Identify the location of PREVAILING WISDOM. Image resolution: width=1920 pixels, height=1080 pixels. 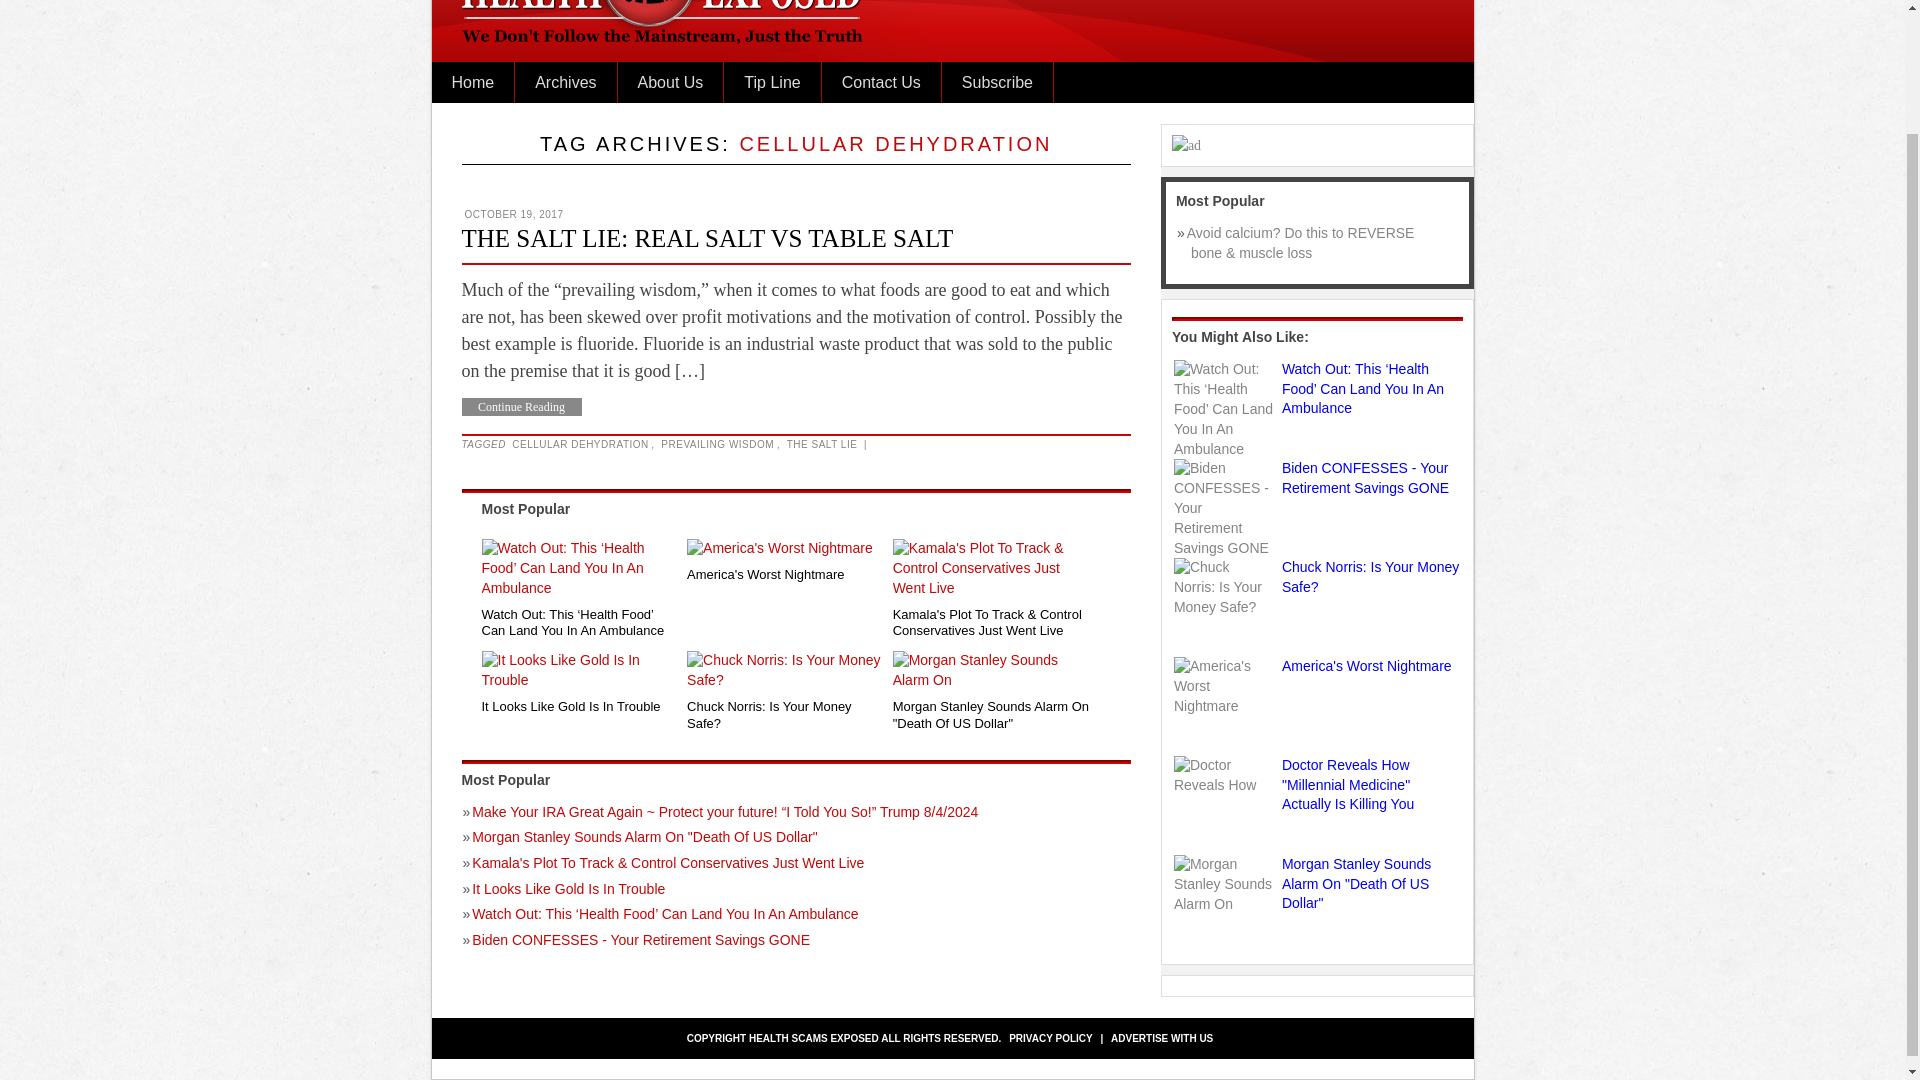
(718, 444).